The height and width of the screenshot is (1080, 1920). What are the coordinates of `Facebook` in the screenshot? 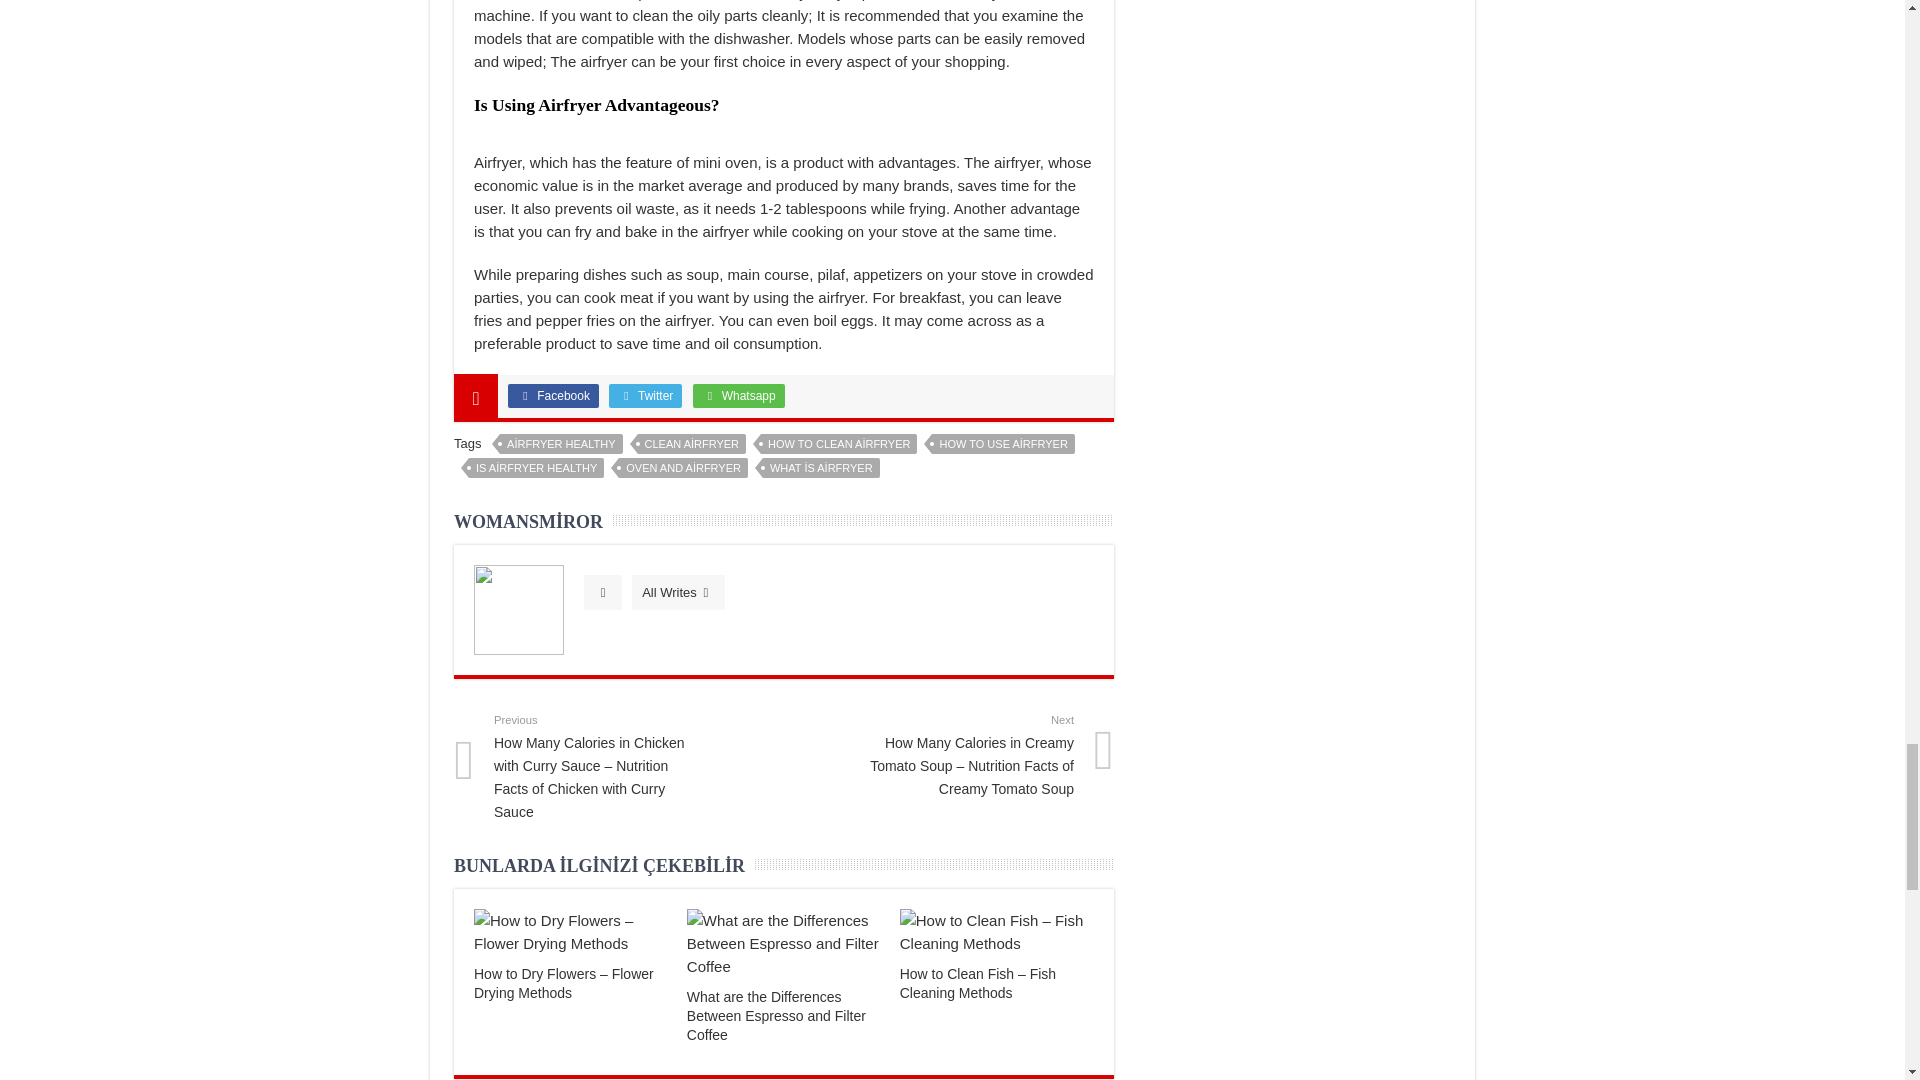 It's located at (554, 396).